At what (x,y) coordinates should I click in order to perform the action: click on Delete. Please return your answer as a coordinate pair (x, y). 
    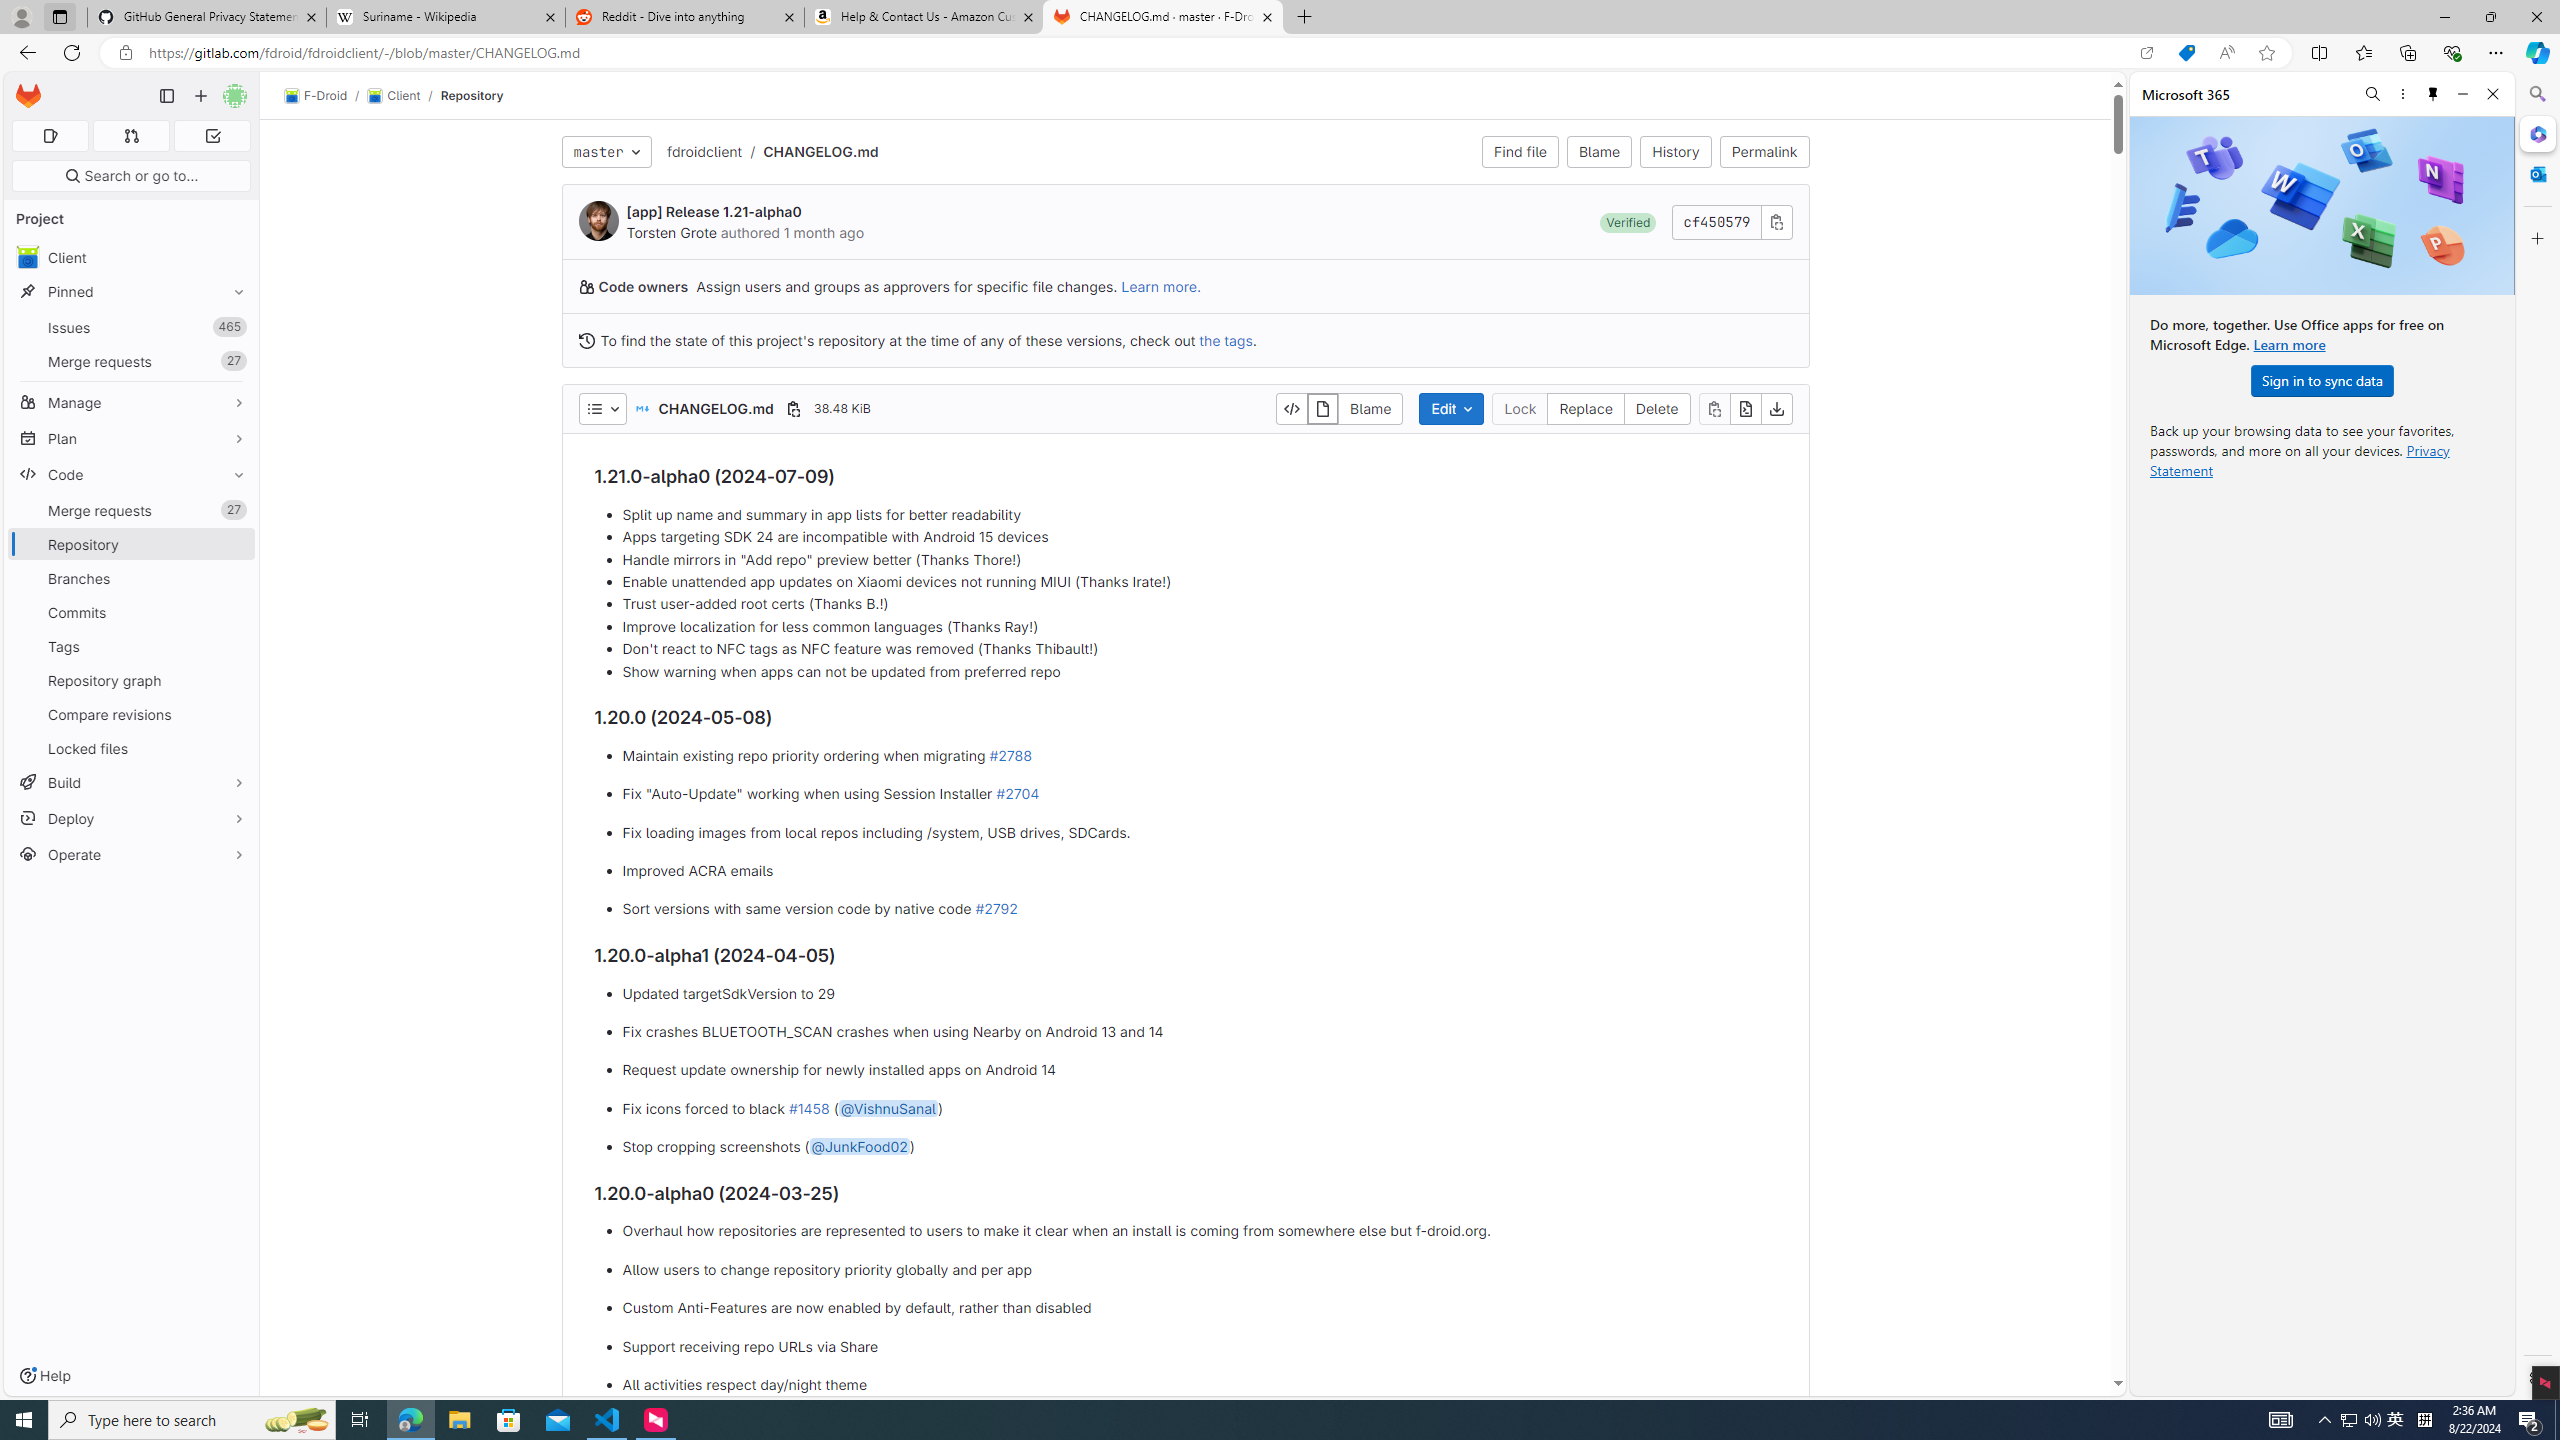
    Looking at the image, I should click on (1658, 408).